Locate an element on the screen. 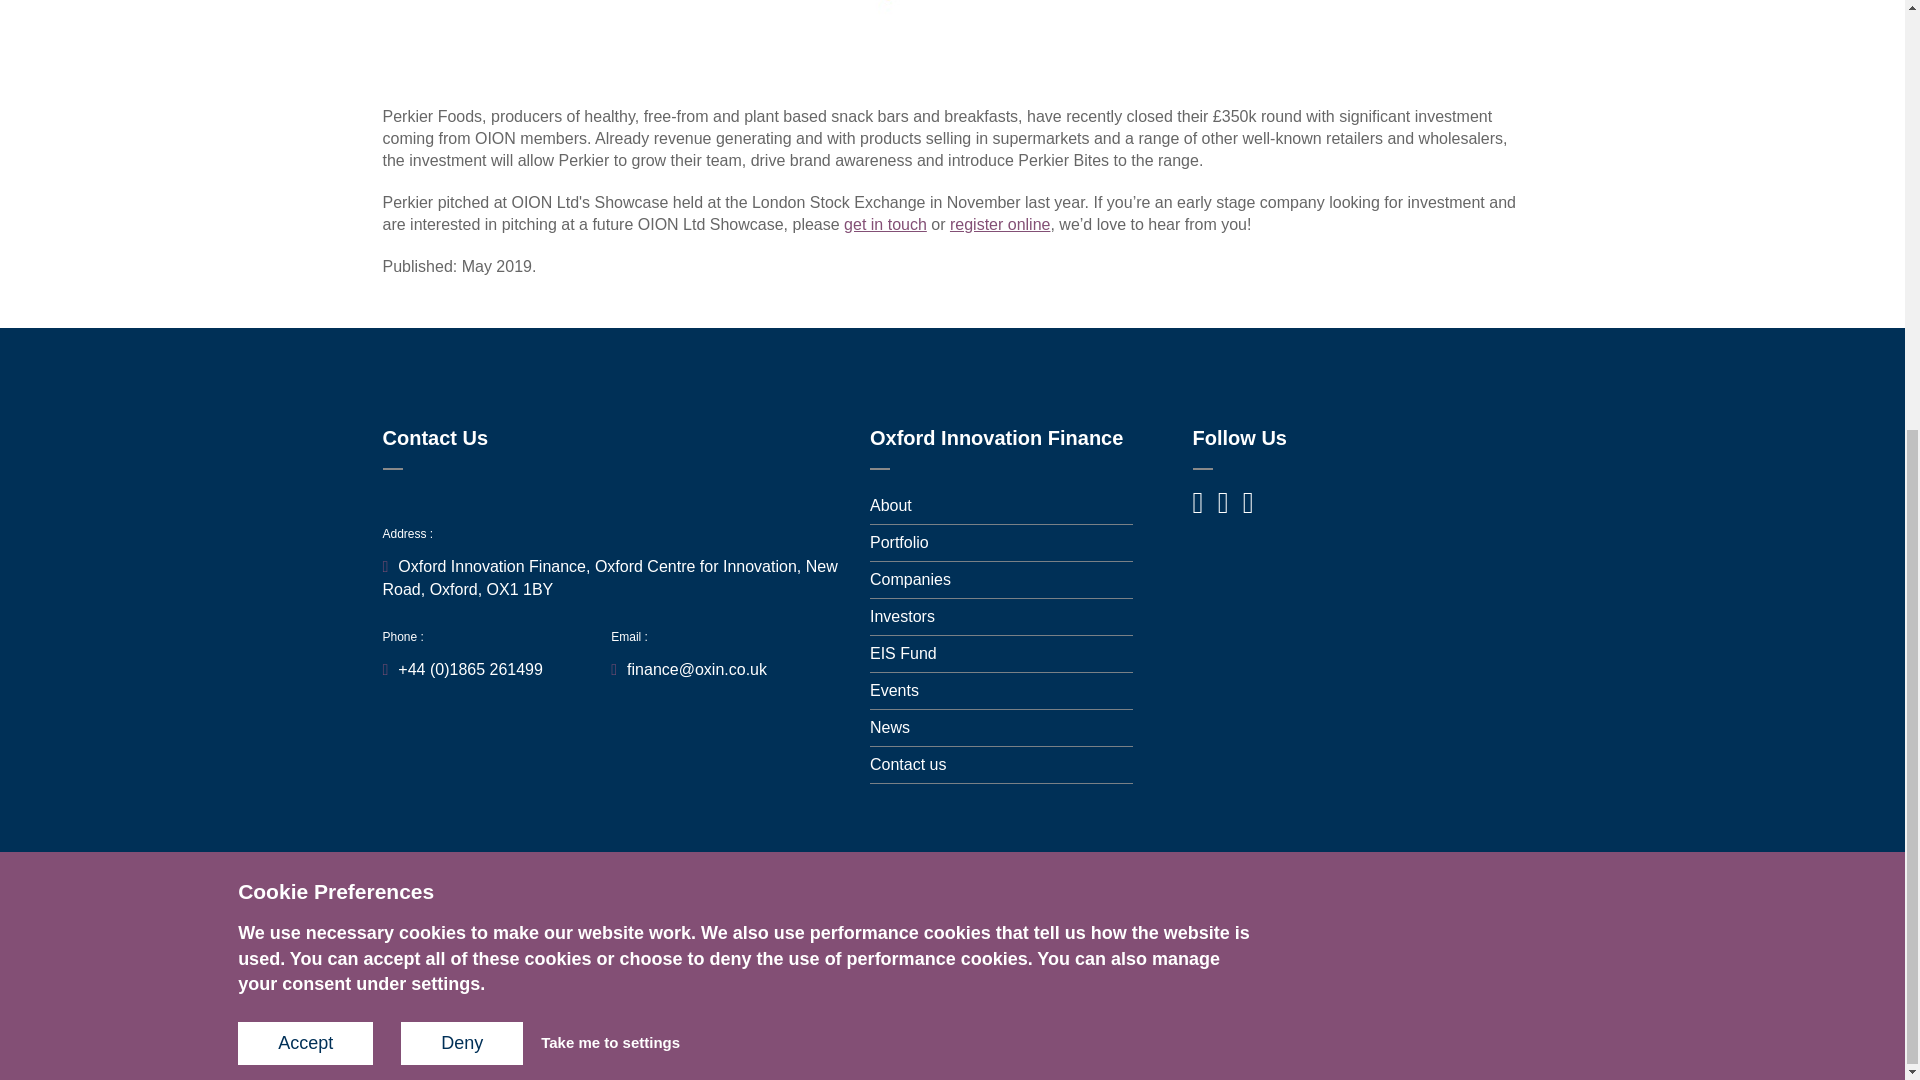  Site Map is located at coordinates (736, 1027).